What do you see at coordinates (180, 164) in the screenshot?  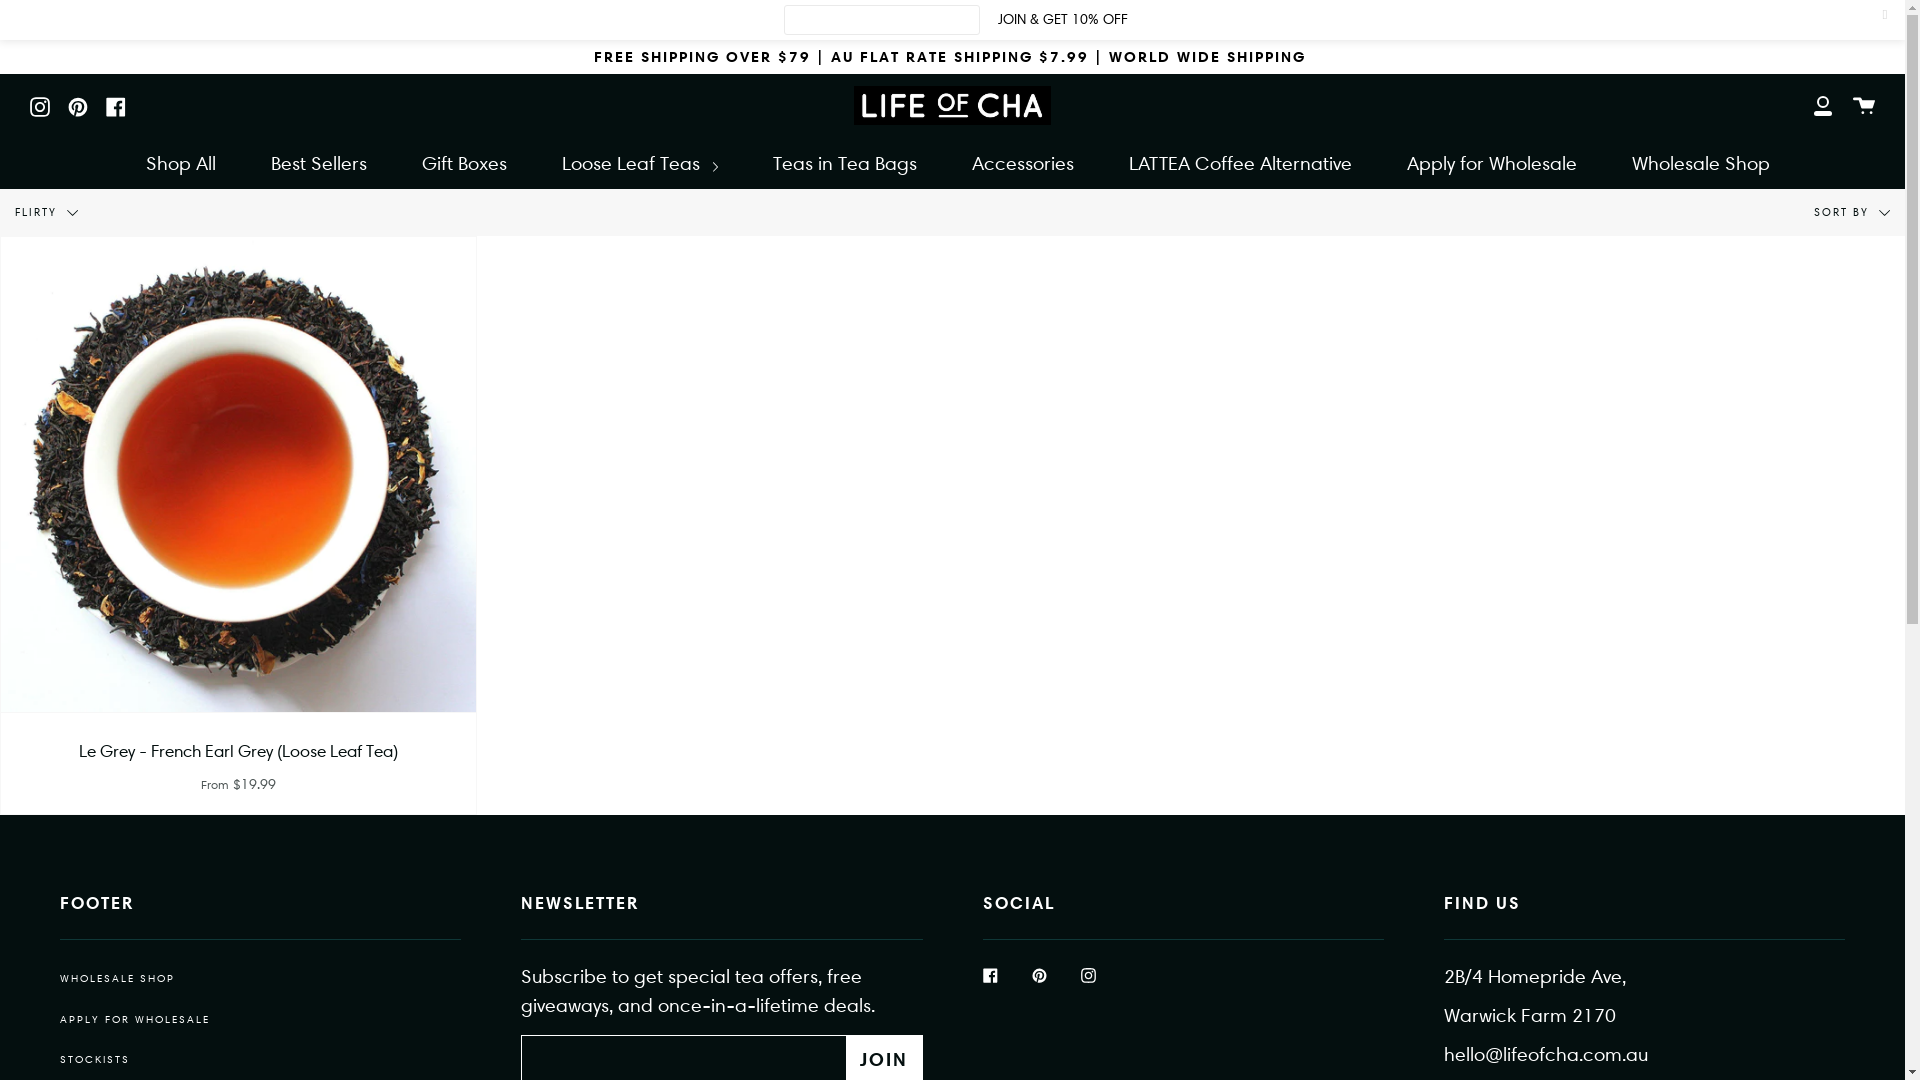 I see `Shop All` at bounding box center [180, 164].